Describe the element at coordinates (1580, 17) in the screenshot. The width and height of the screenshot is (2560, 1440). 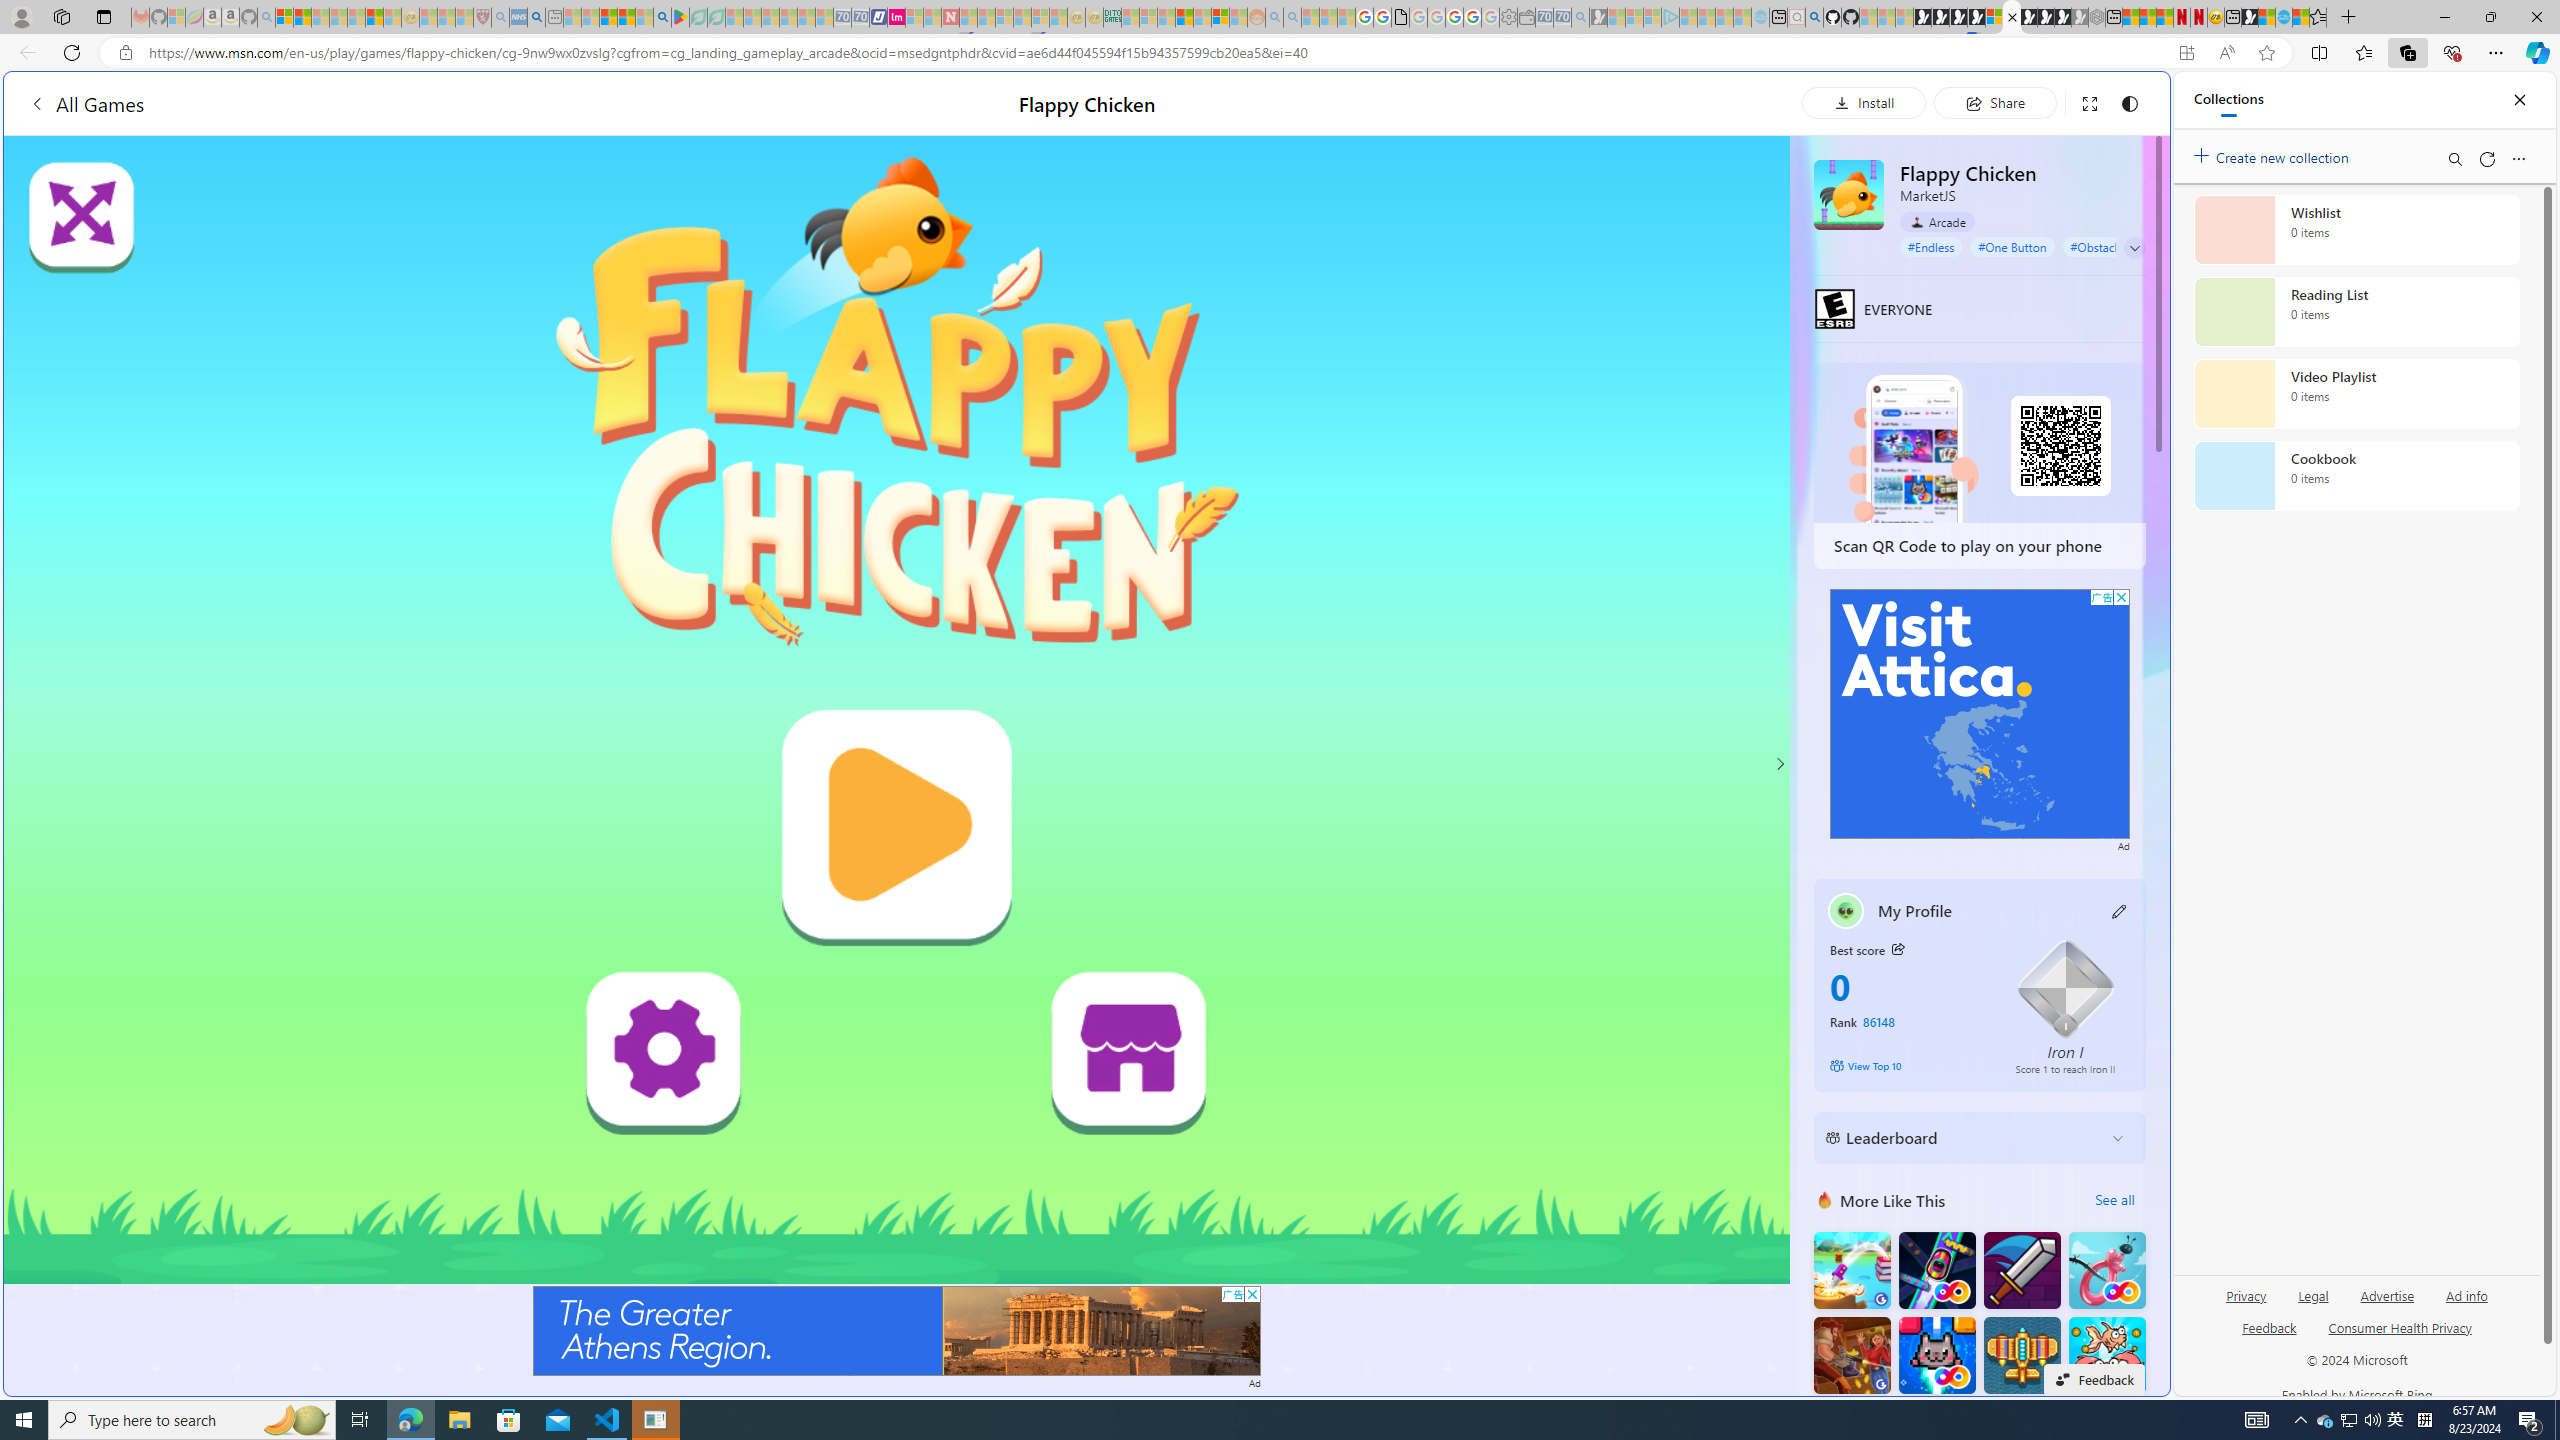
I see `Bing Real Estate - Home sales and rental listings - Sleeping` at that location.